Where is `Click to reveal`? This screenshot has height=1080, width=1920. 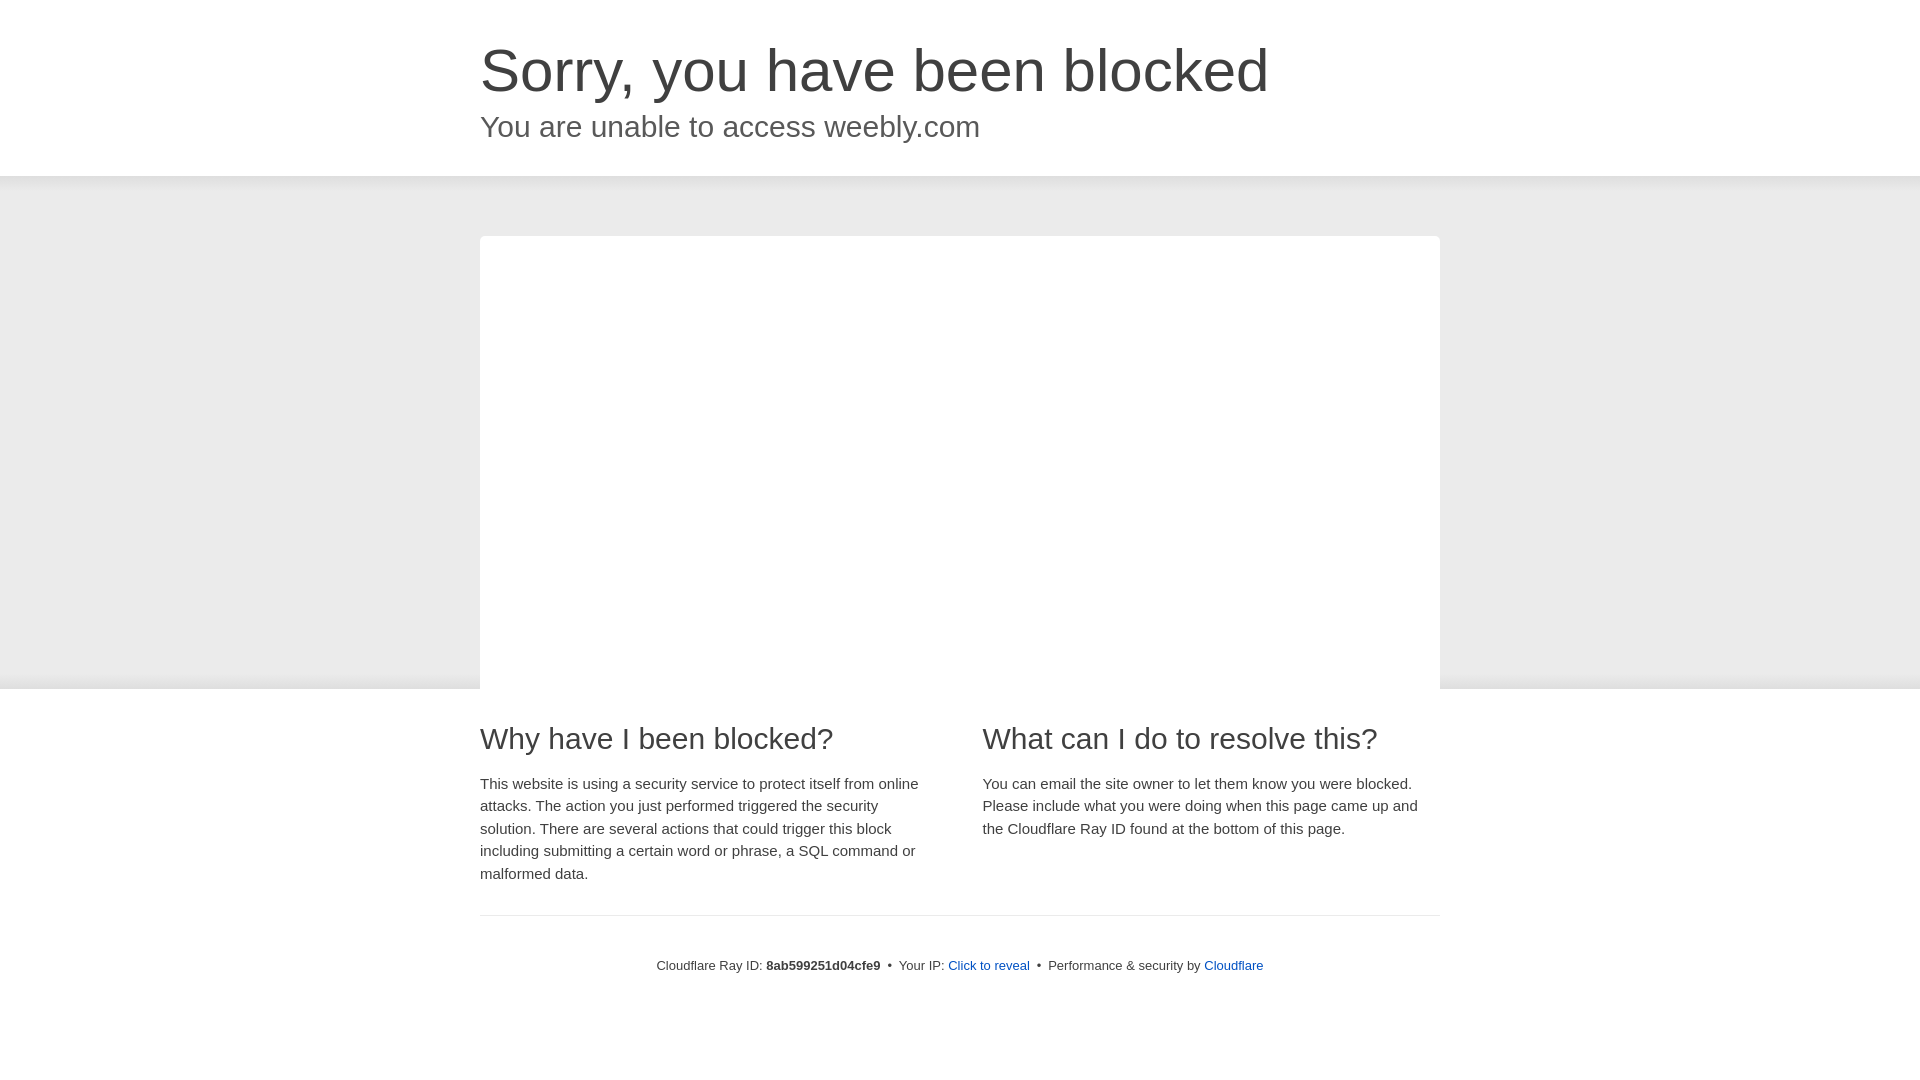 Click to reveal is located at coordinates (988, 966).